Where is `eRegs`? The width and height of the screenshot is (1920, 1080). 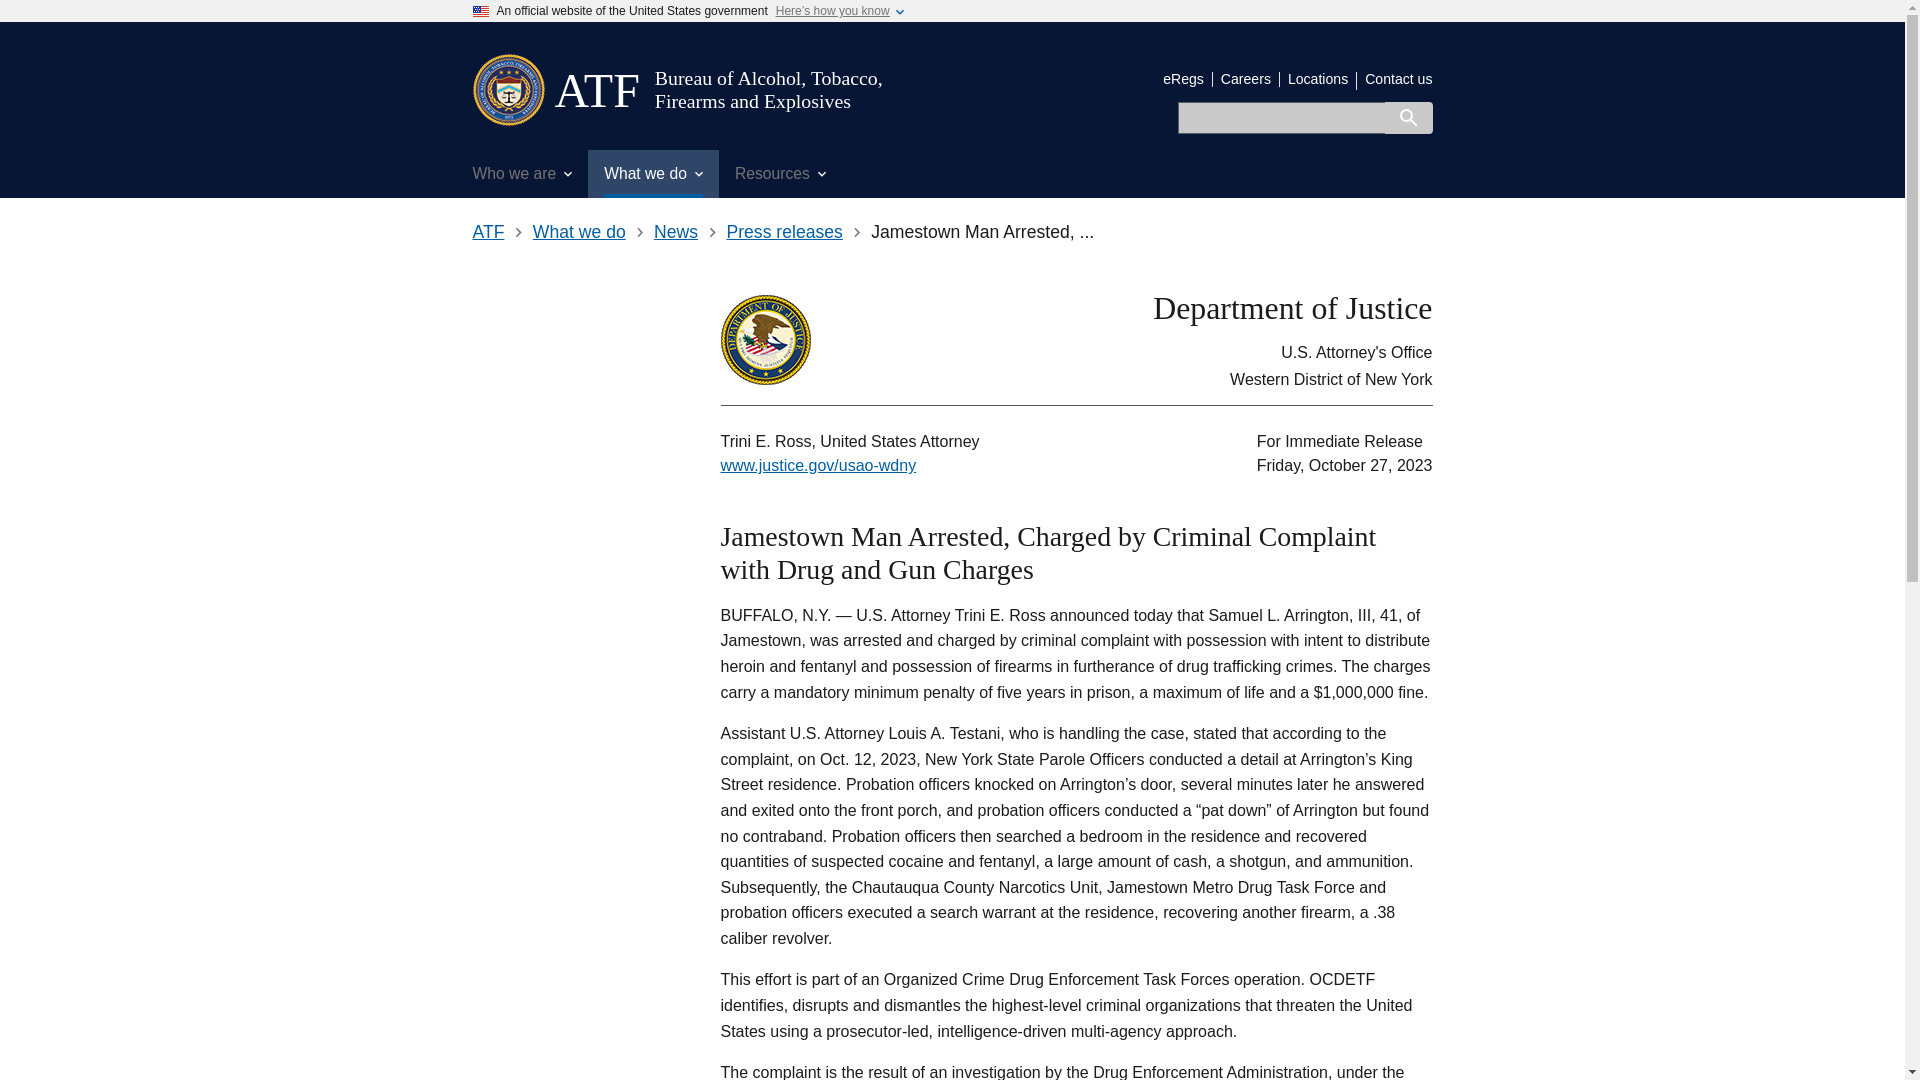 eRegs is located at coordinates (1183, 79).